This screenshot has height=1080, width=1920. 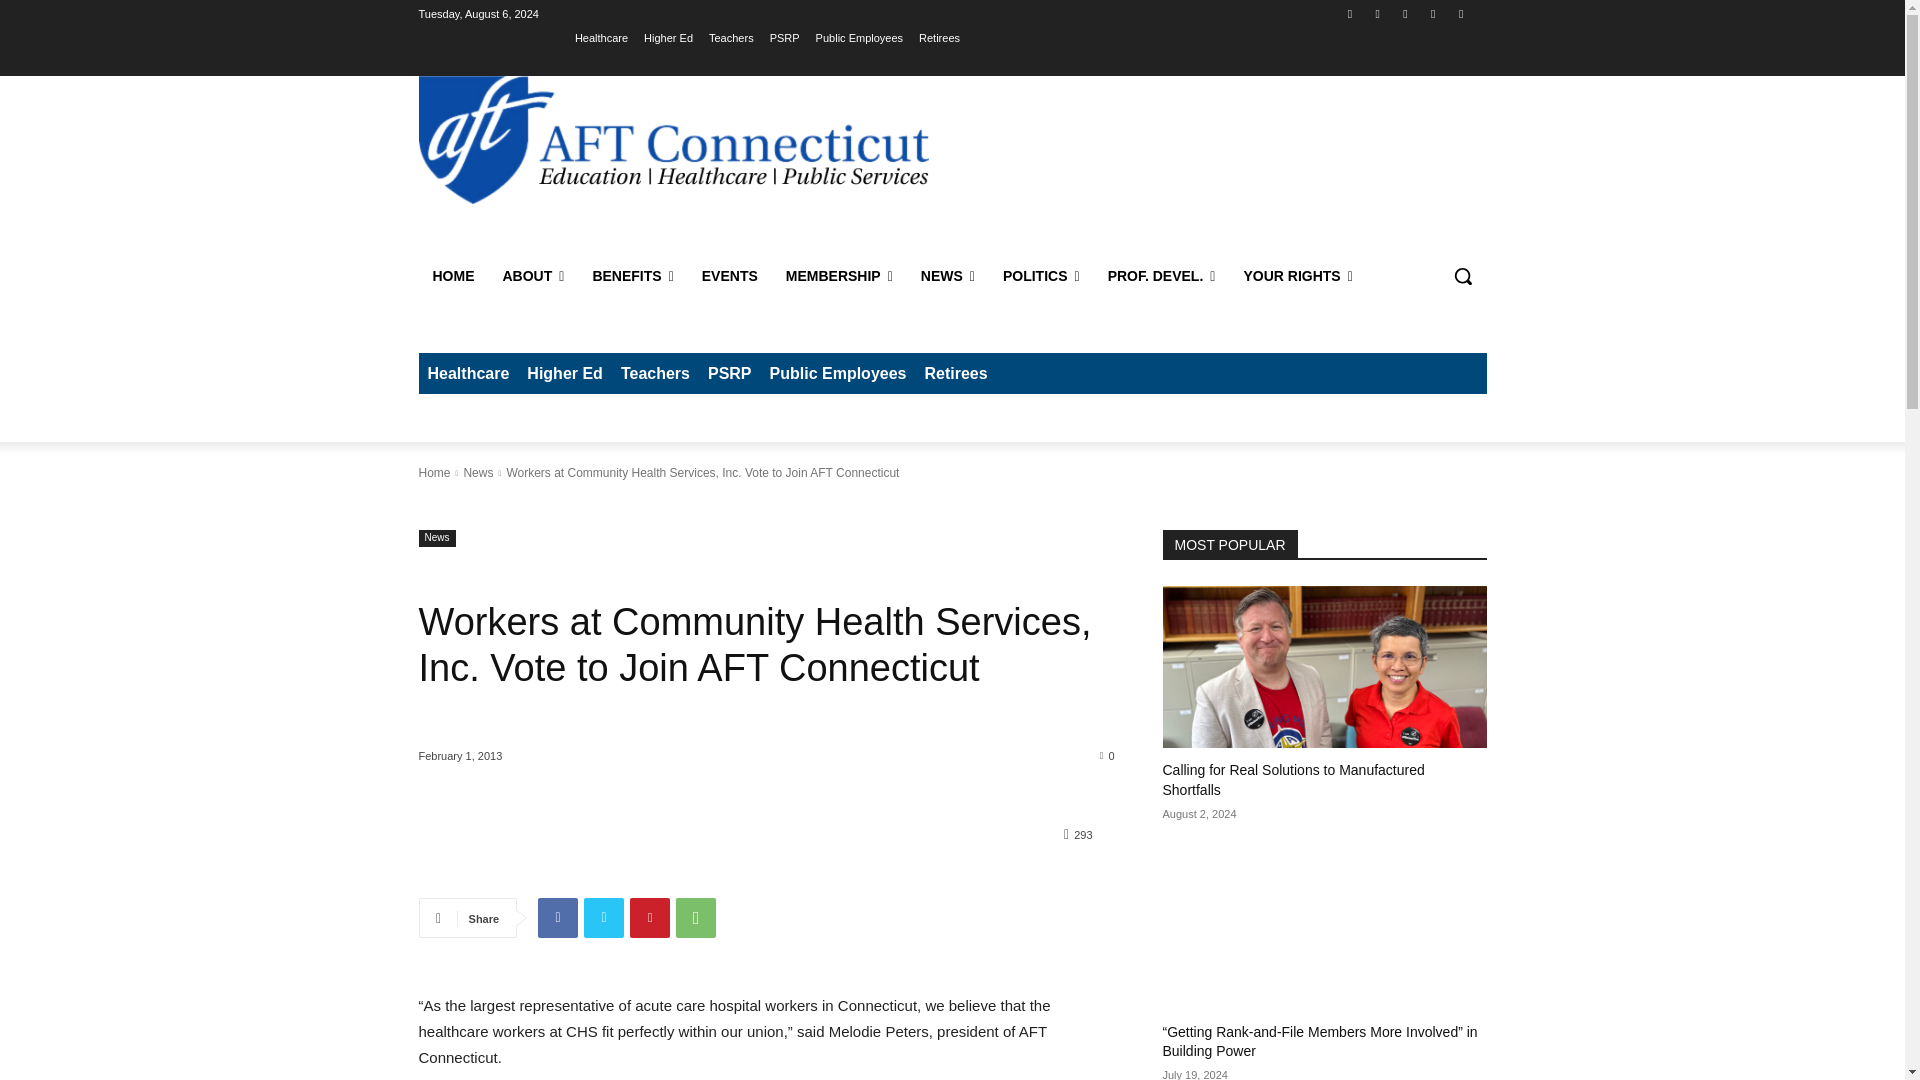 I want to click on Facebook, so click(x=1350, y=13).